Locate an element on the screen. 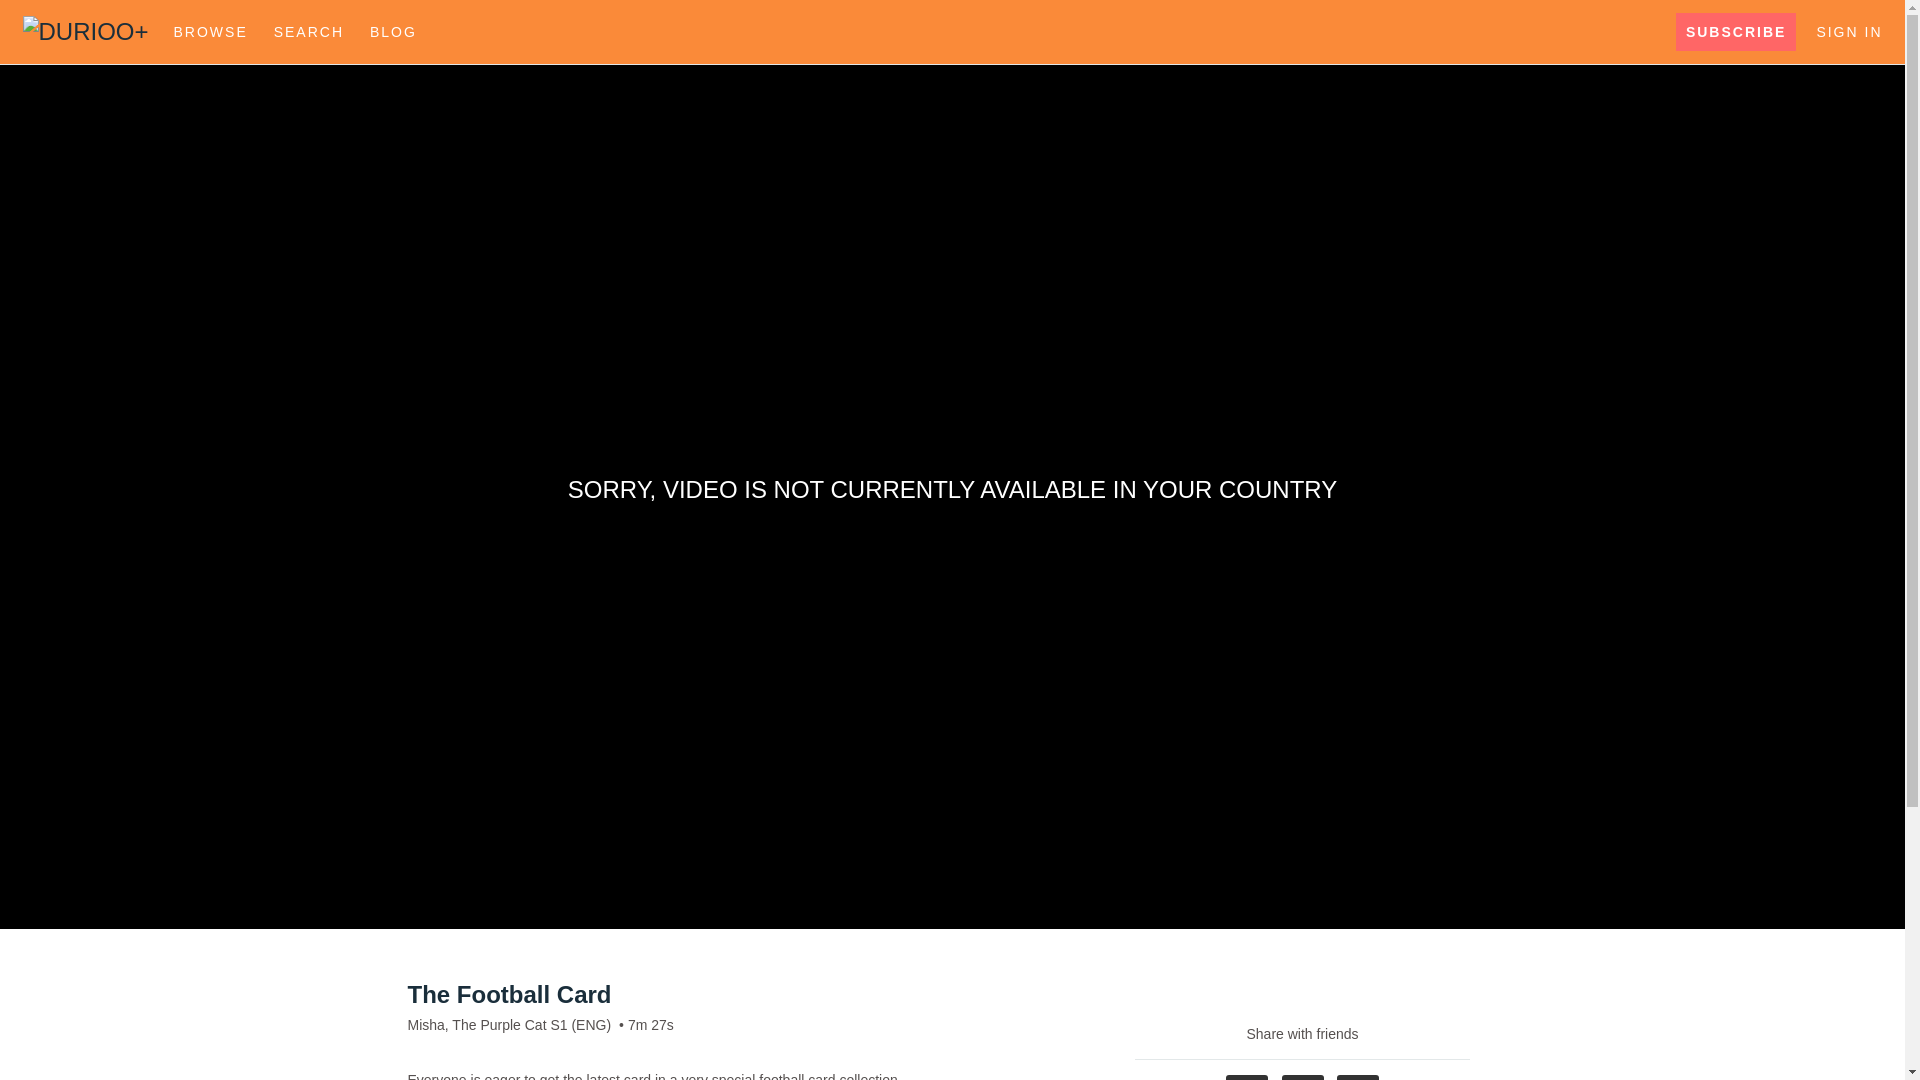 This screenshot has height=1080, width=1920. SEARCH is located at coordinates (312, 31).